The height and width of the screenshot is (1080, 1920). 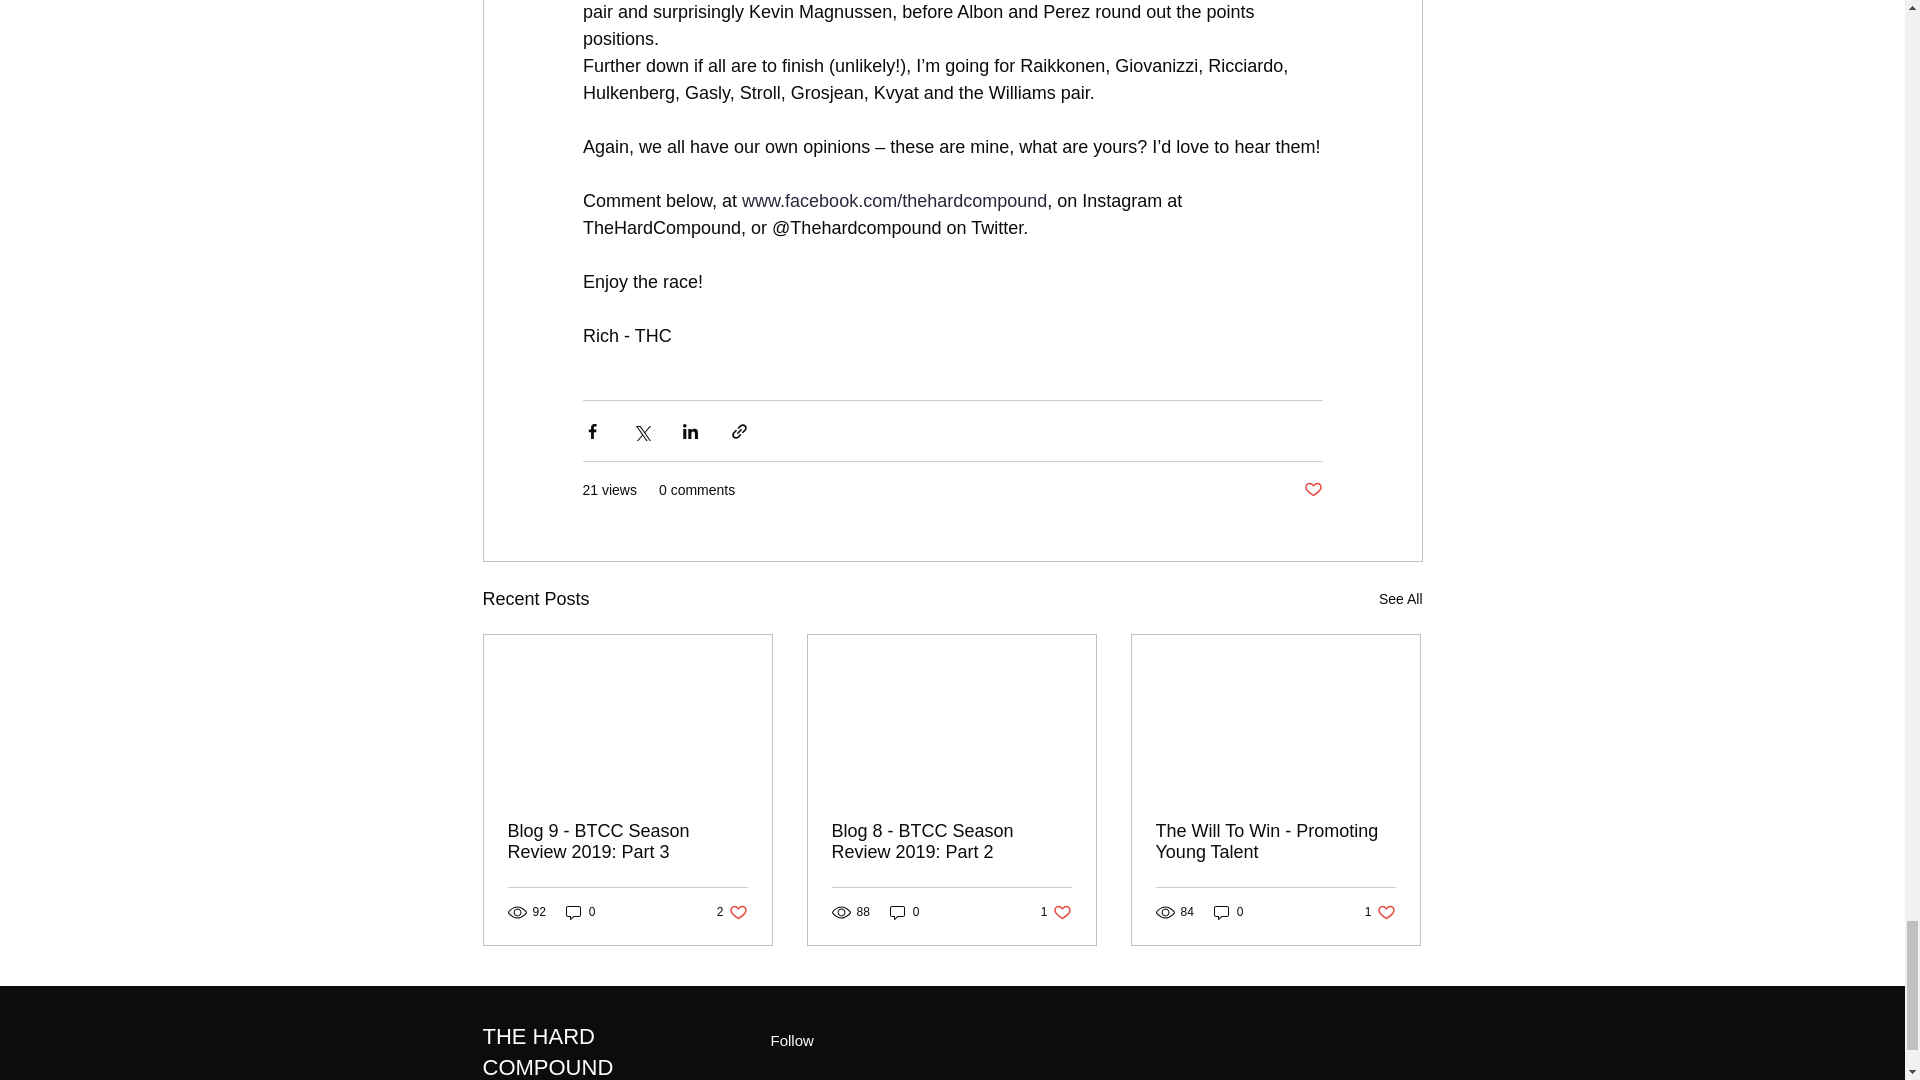 What do you see at coordinates (546, 1052) in the screenshot?
I see `THE HARD COMPOUND` at bounding box center [546, 1052].